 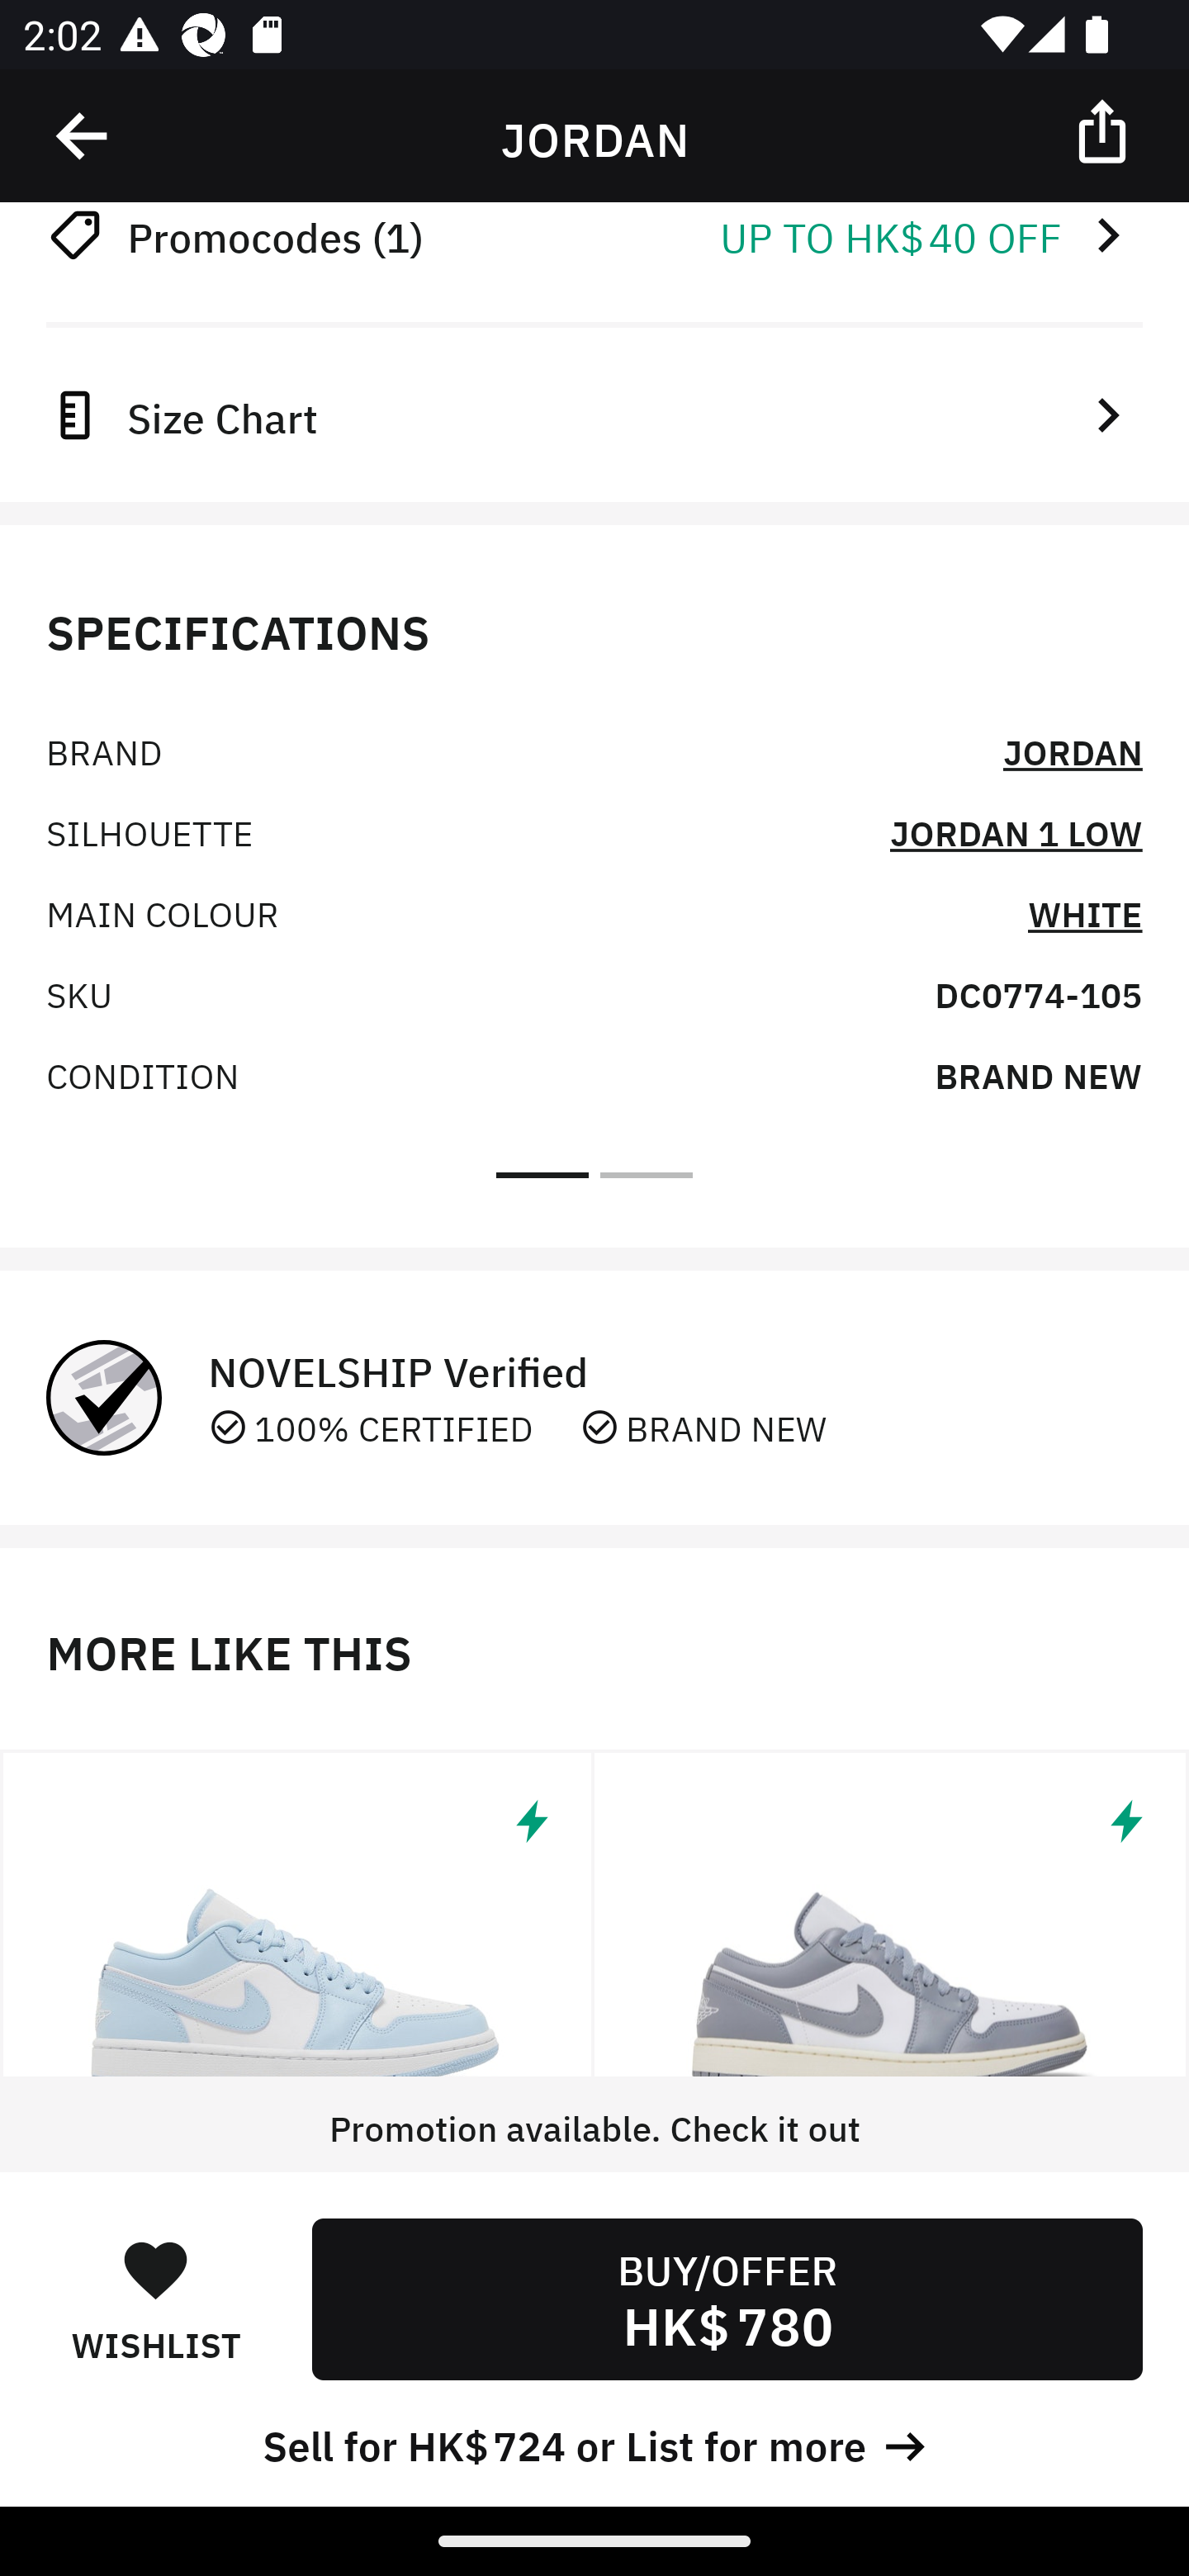 I want to click on , so click(x=1105, y=130).